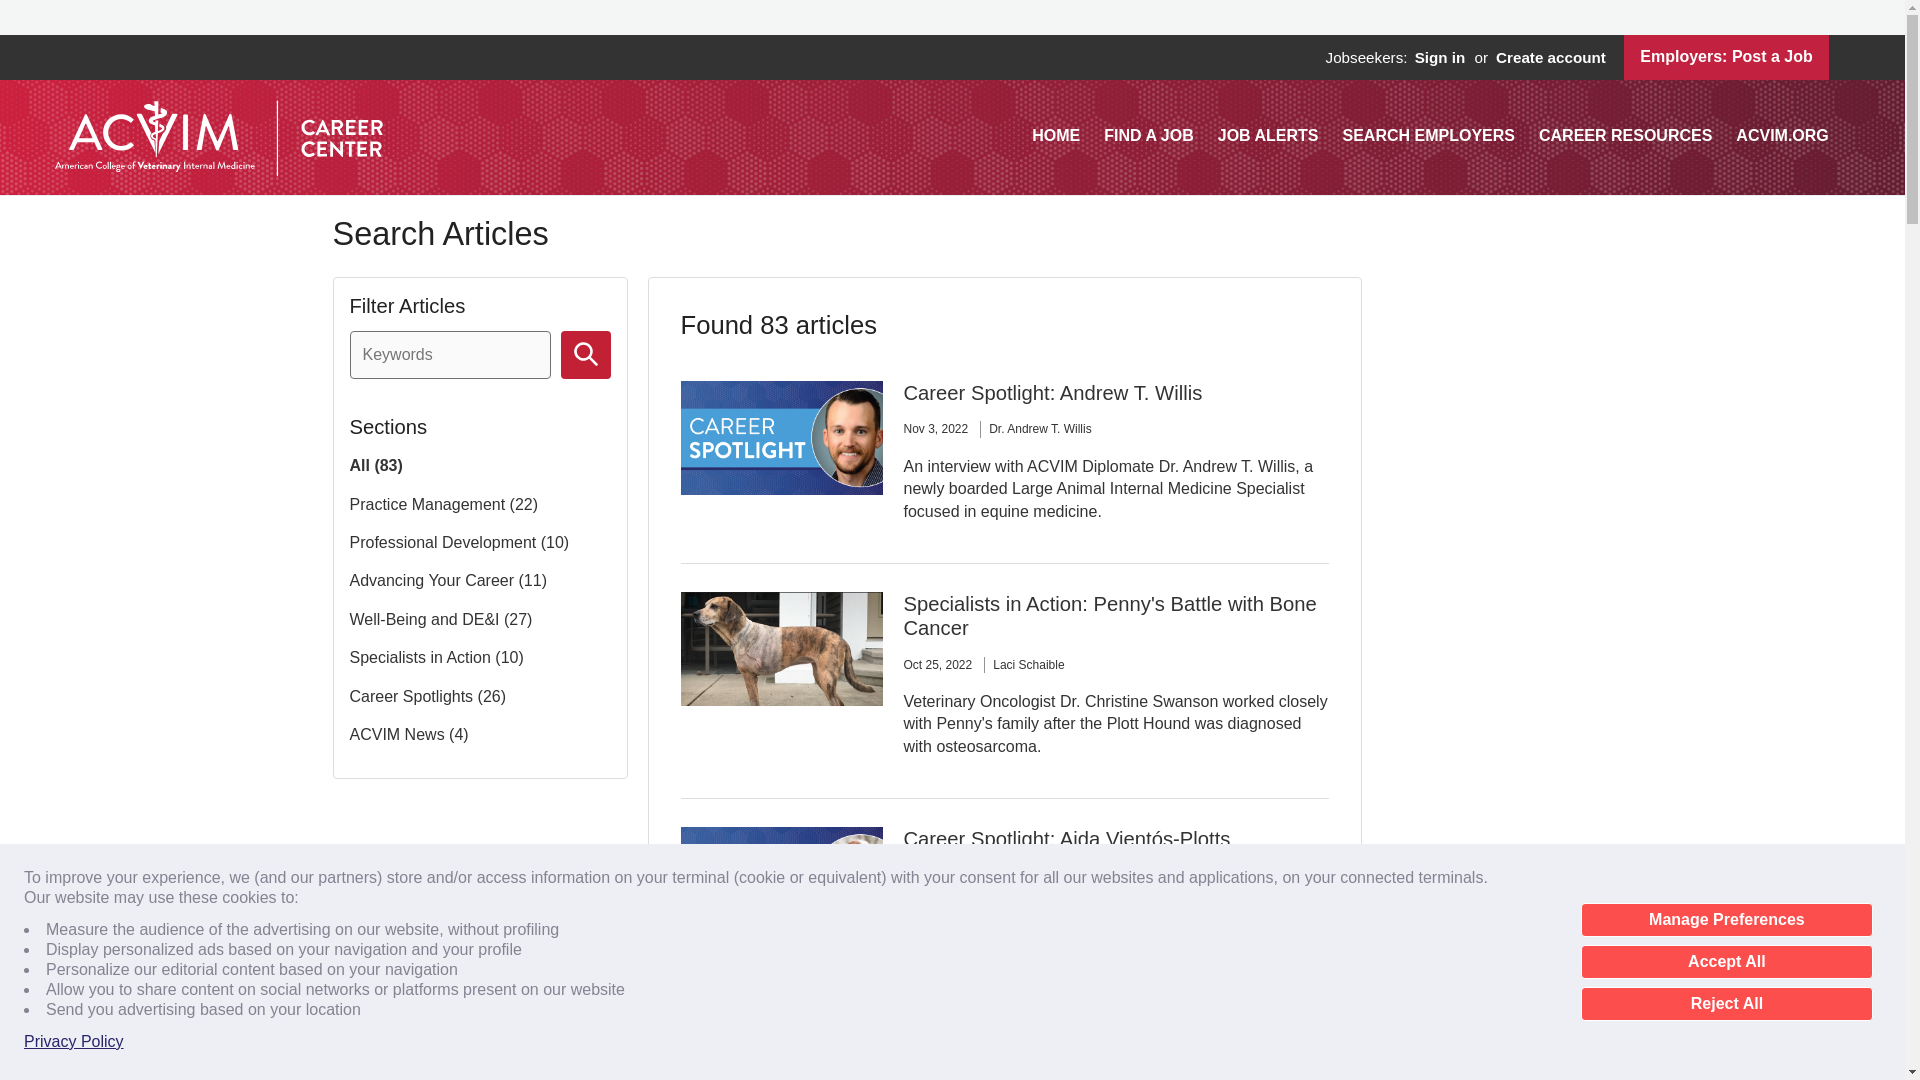 The width and height of the screenshot is (1920, 1080). What do you see at coordinates (1148, 135) in the screenshot?
I see `FIND A JOB` at bounding box center [1148, 135].